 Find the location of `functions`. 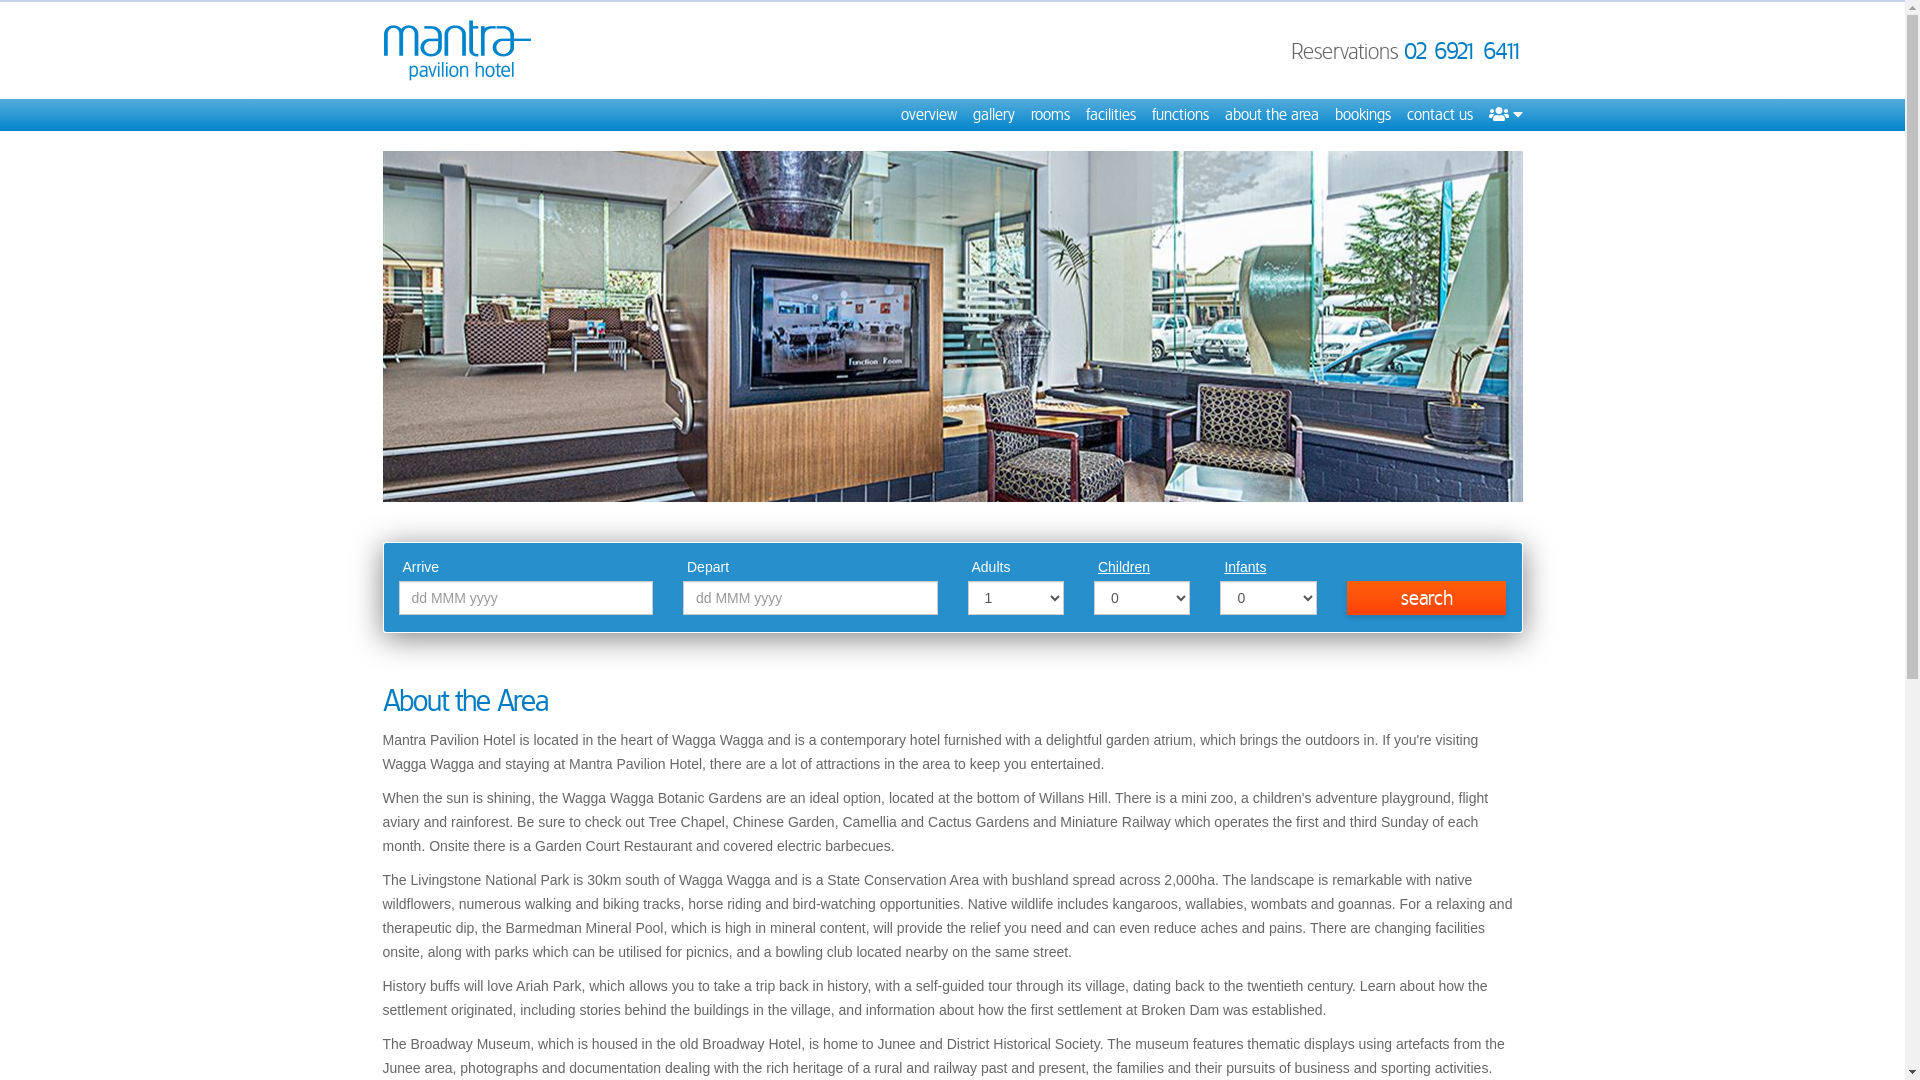

functions is located at coordinates (1180, 115).